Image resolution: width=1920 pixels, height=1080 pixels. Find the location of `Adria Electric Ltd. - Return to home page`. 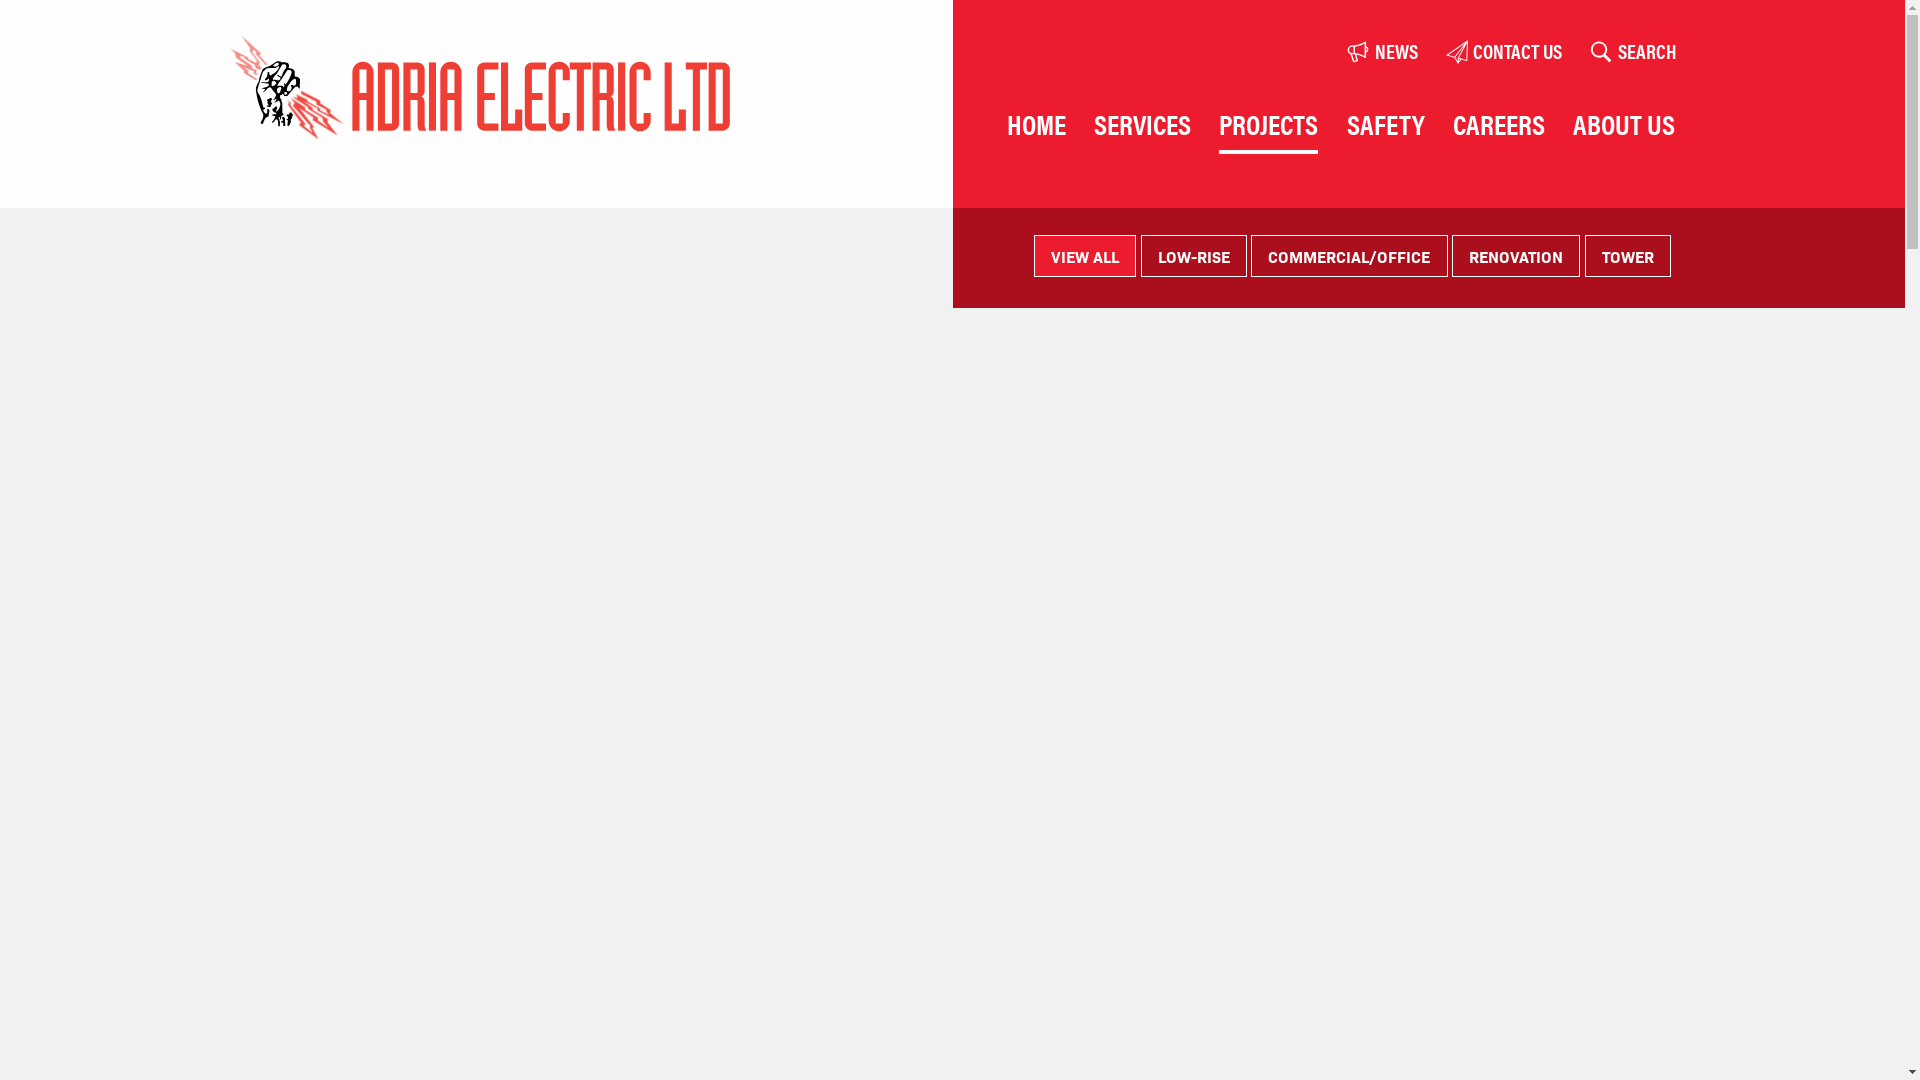

Adria Electric Ltd. - Return to home page is located at coordinates (480, 90).